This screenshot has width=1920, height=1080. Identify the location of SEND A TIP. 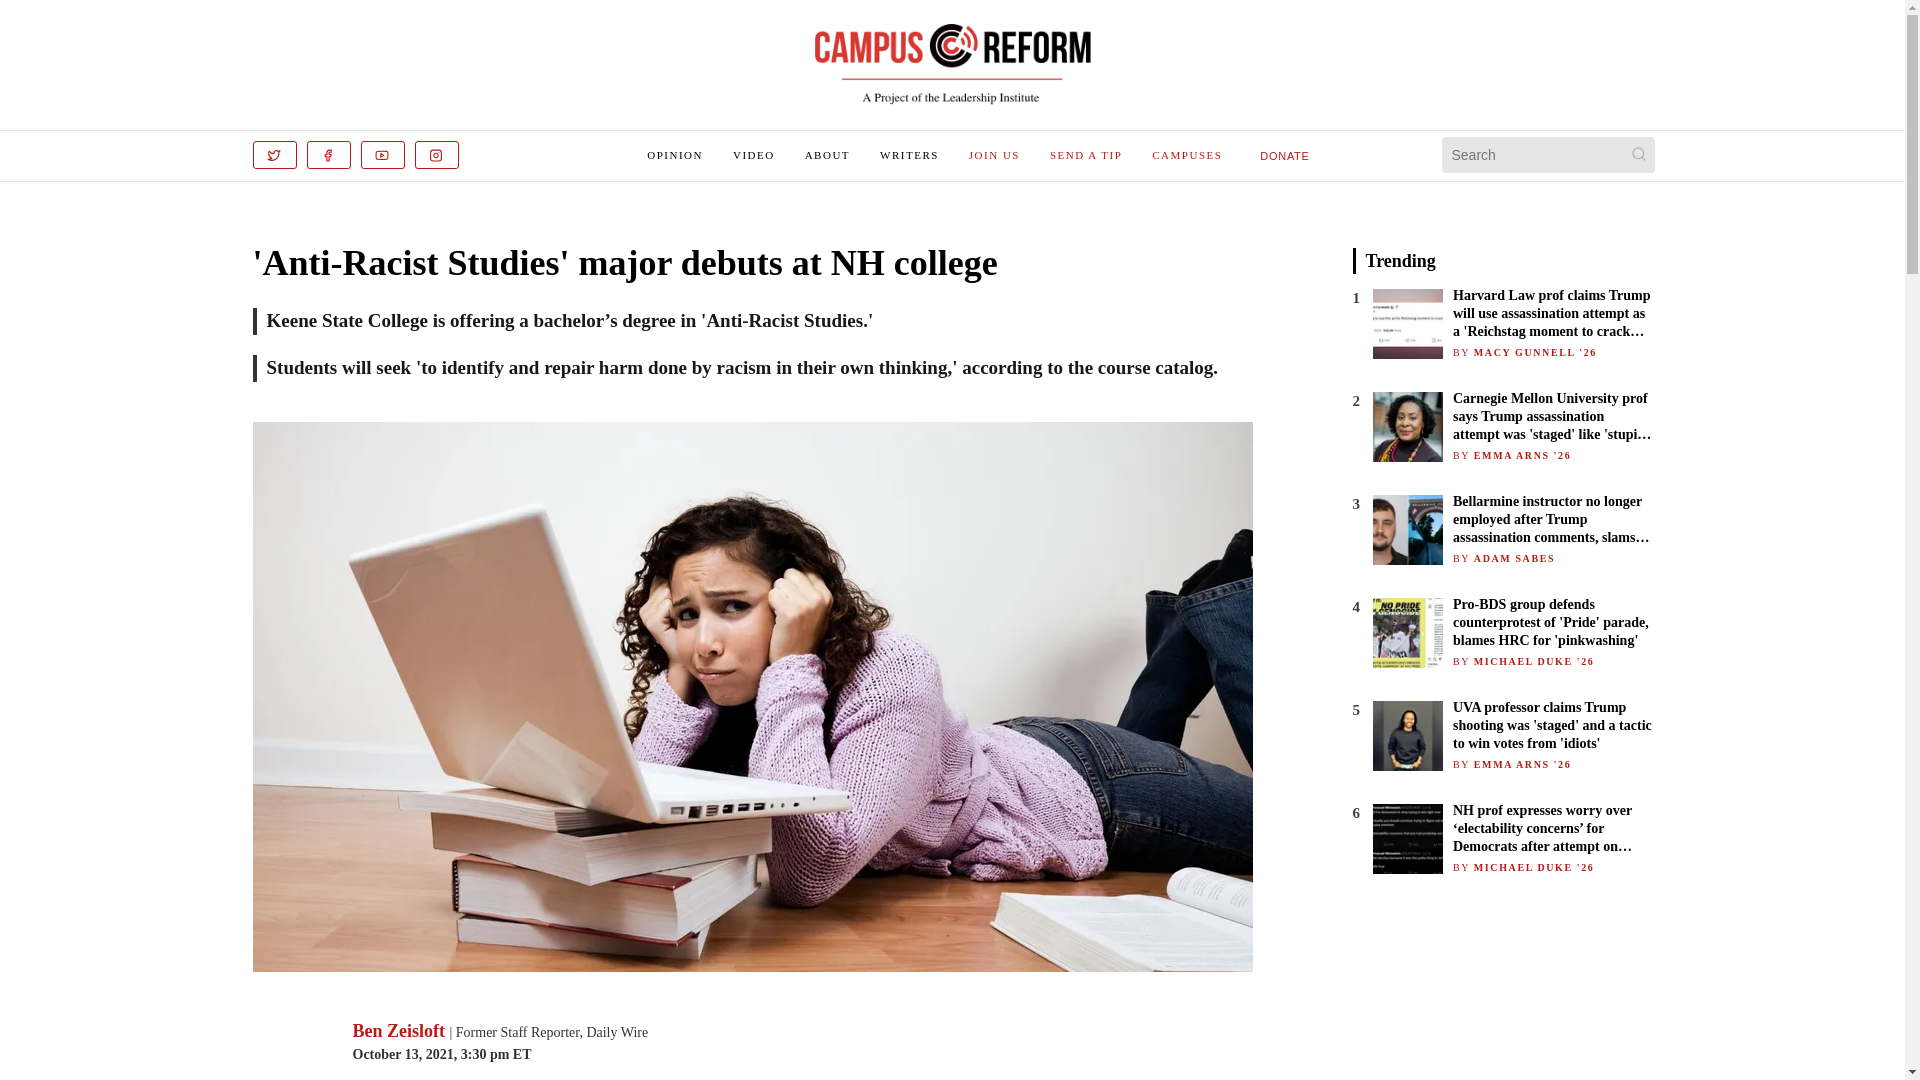
(1086, 154).